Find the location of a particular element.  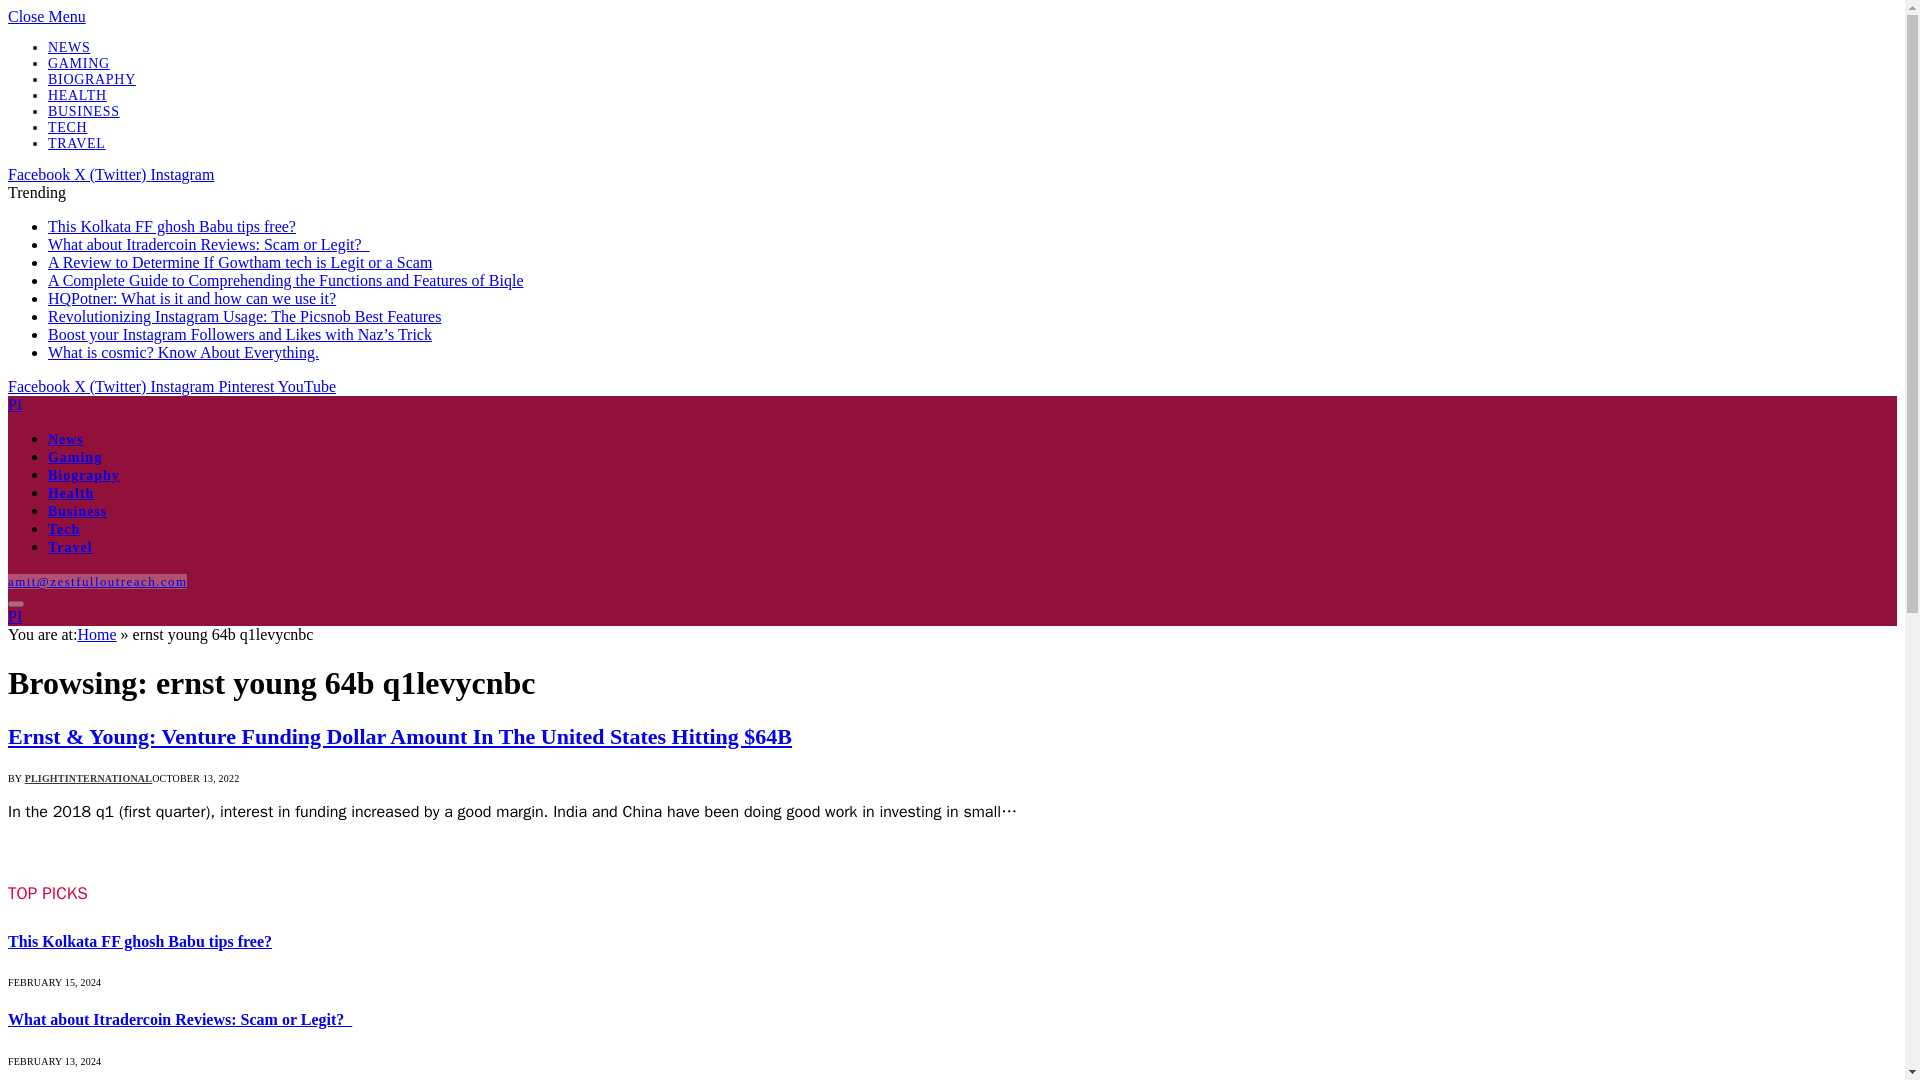

Business is located at coordinates (78, 512).